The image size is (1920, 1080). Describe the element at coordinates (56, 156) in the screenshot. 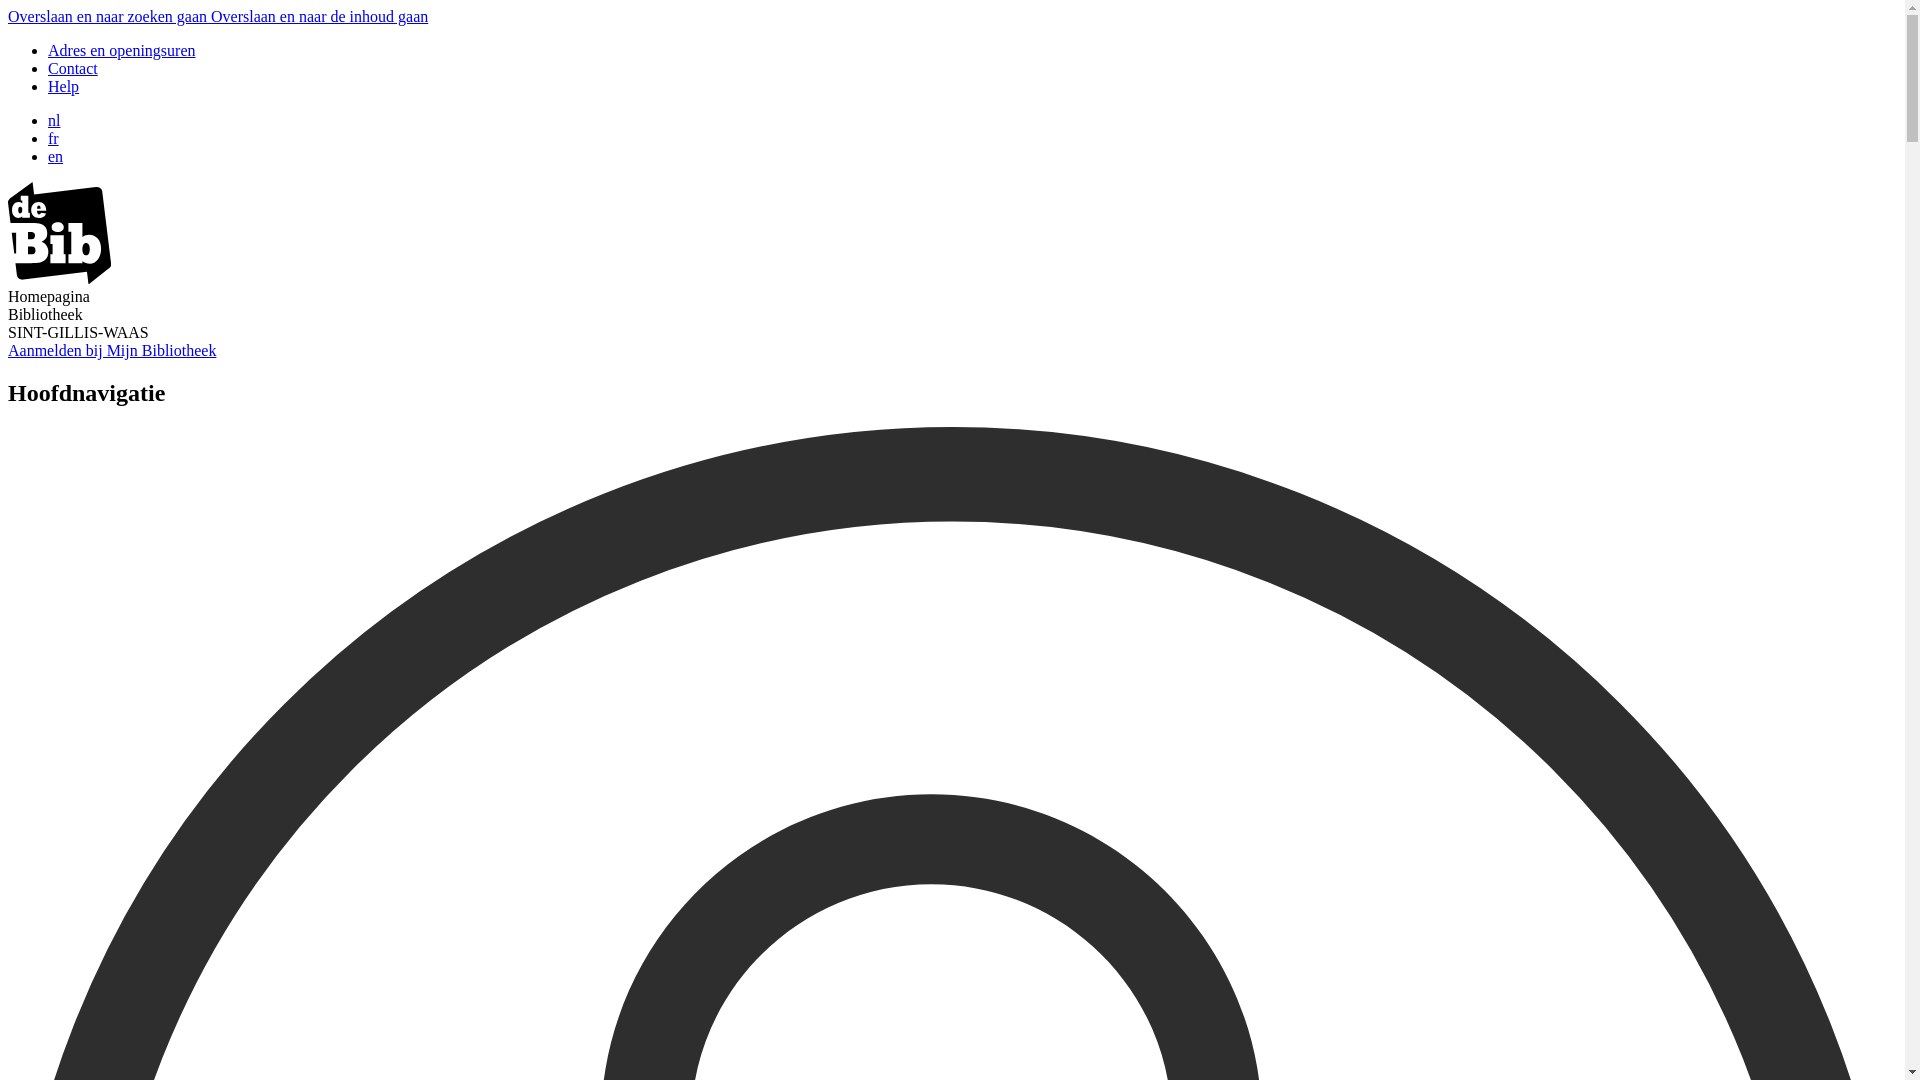

I see `en` at that location.